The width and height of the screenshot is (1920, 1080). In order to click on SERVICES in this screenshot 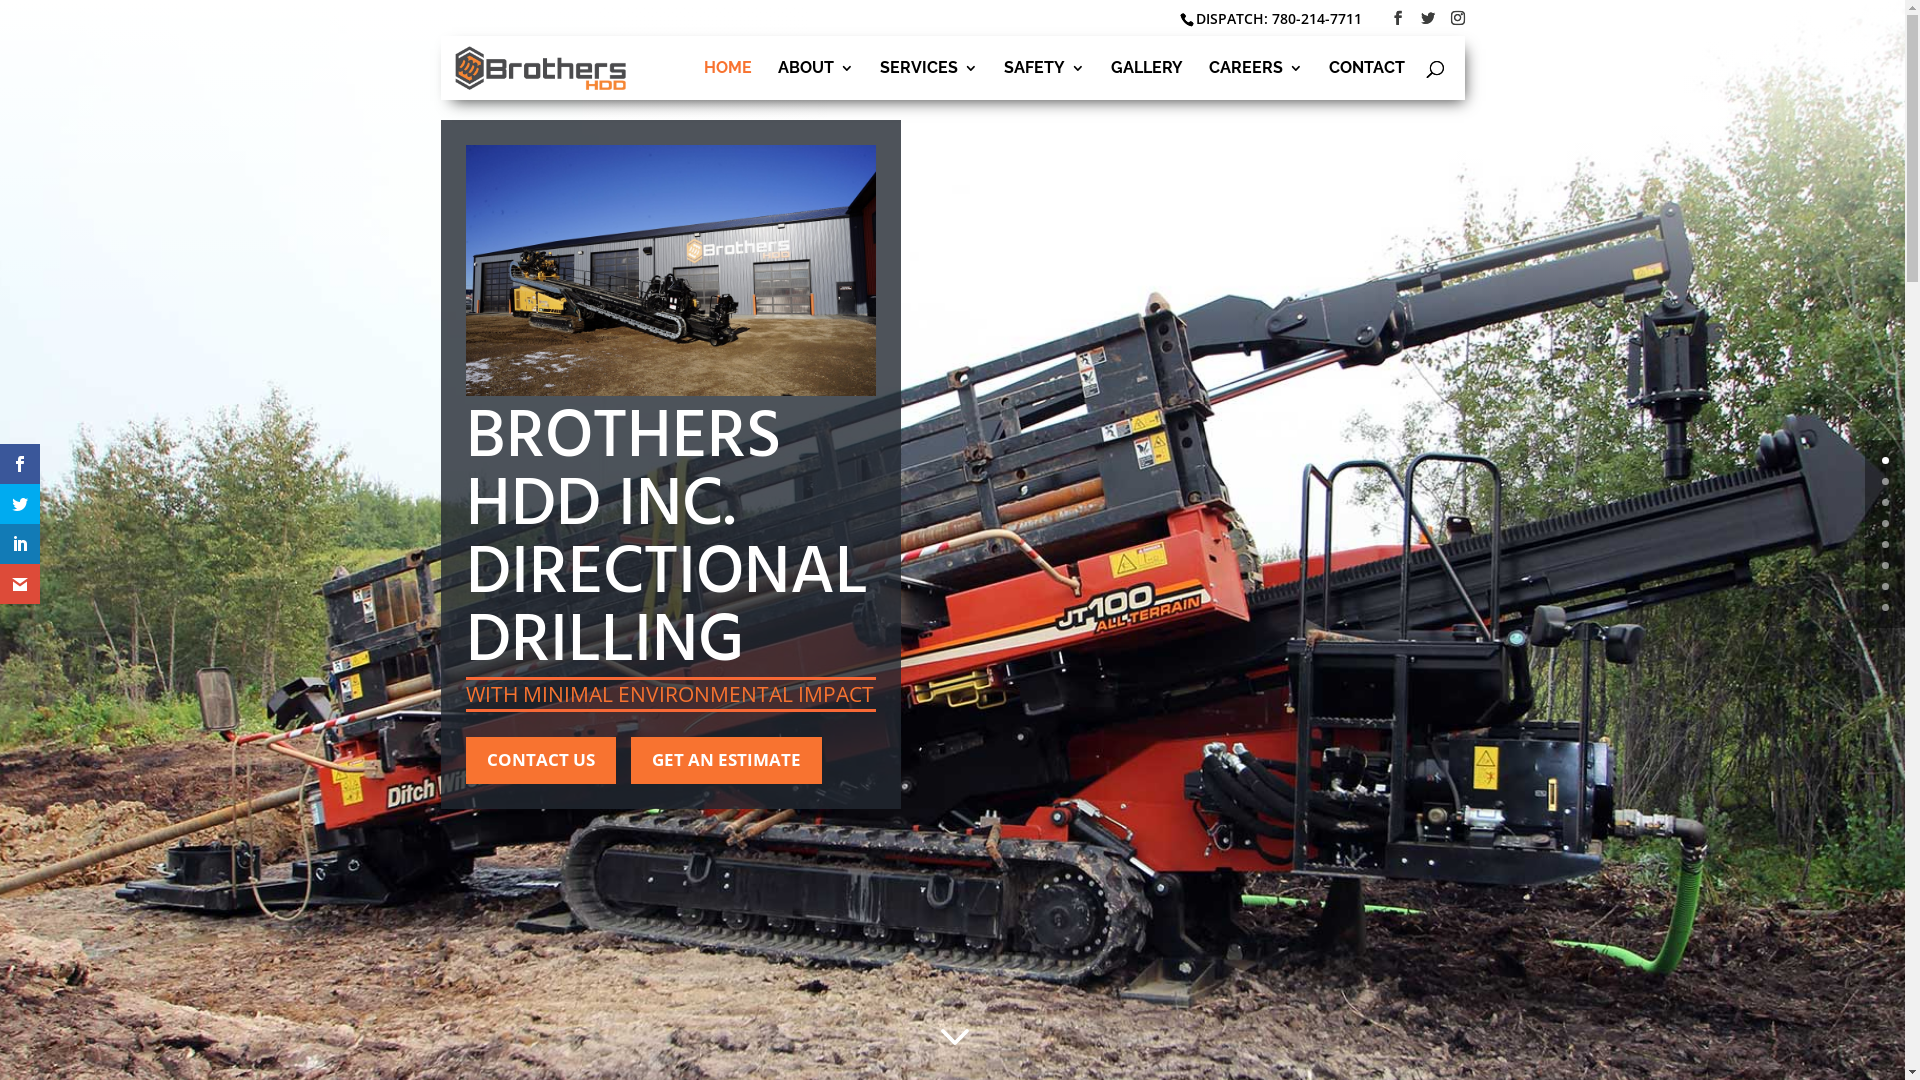, I will do `click(929, 80)`.